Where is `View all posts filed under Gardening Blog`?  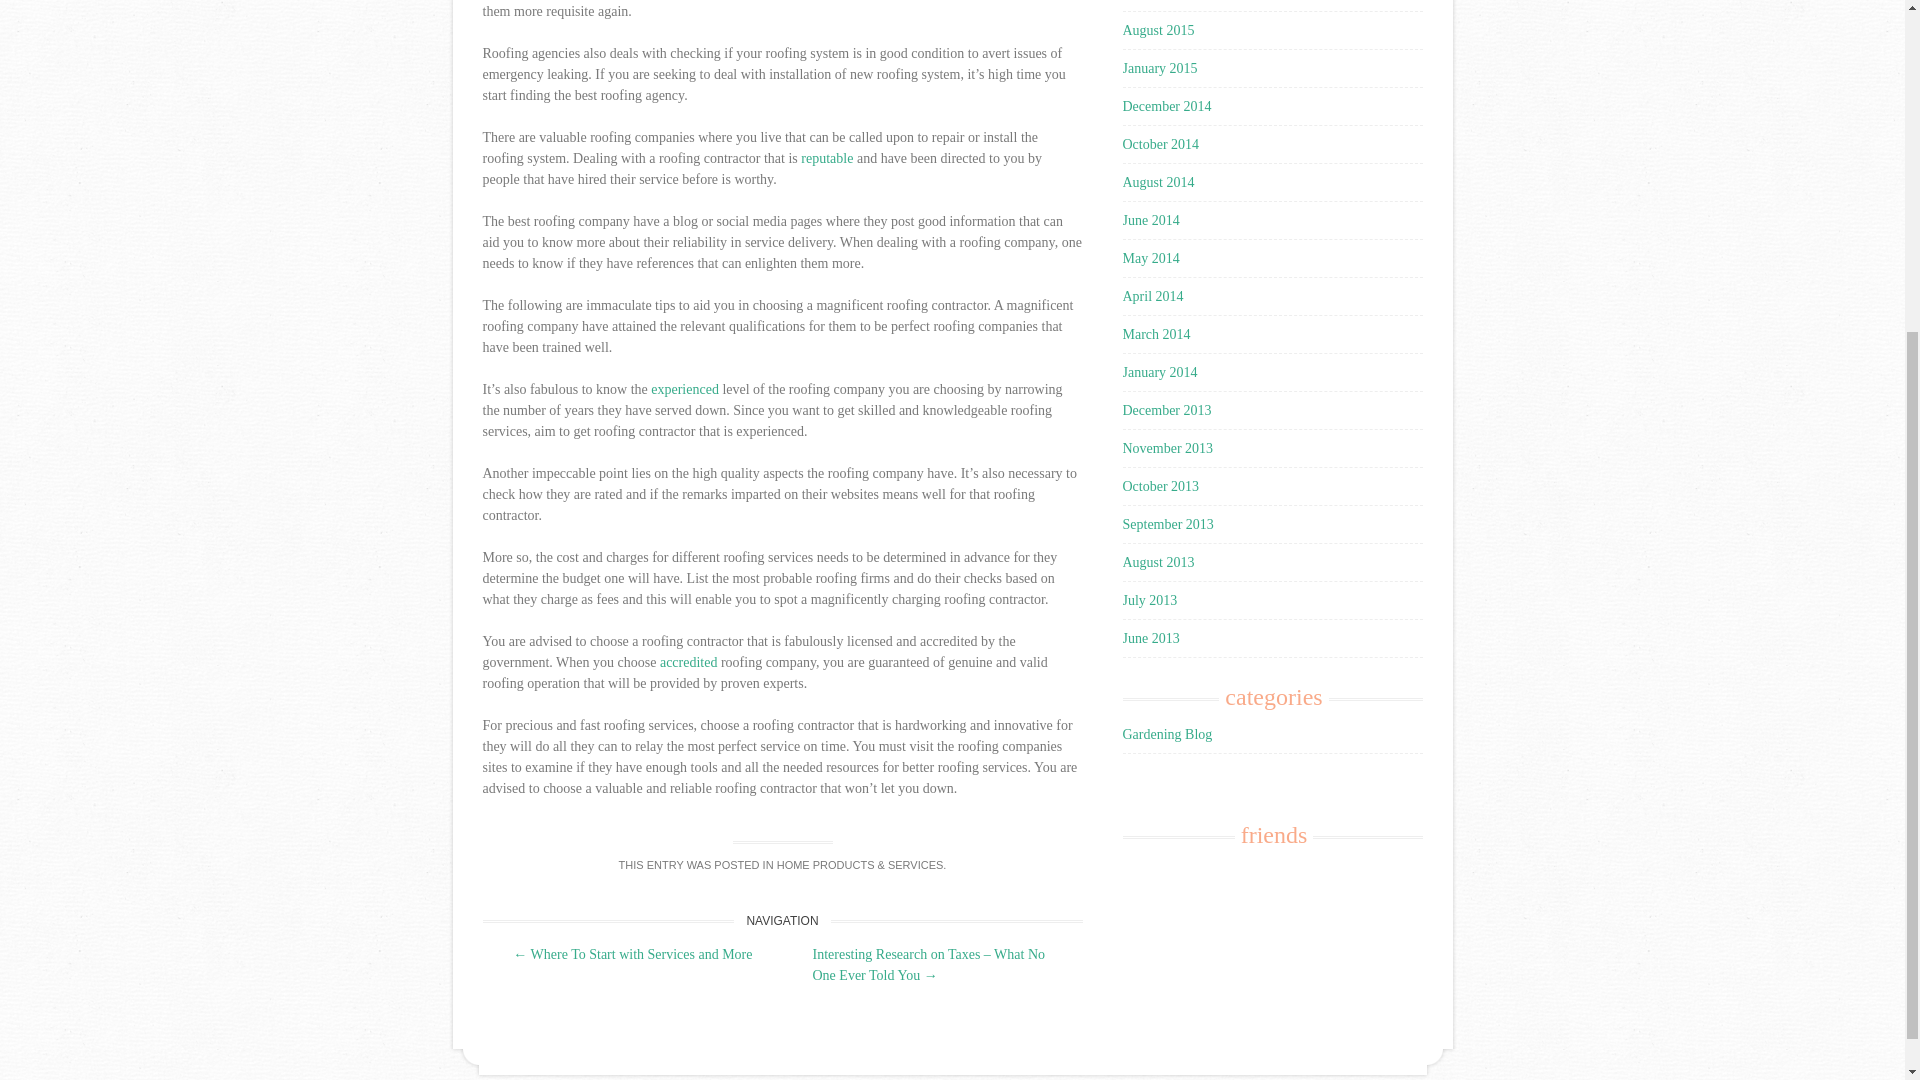
View all posts filed under Gardening Blog is located at coordinates (1166, 734).